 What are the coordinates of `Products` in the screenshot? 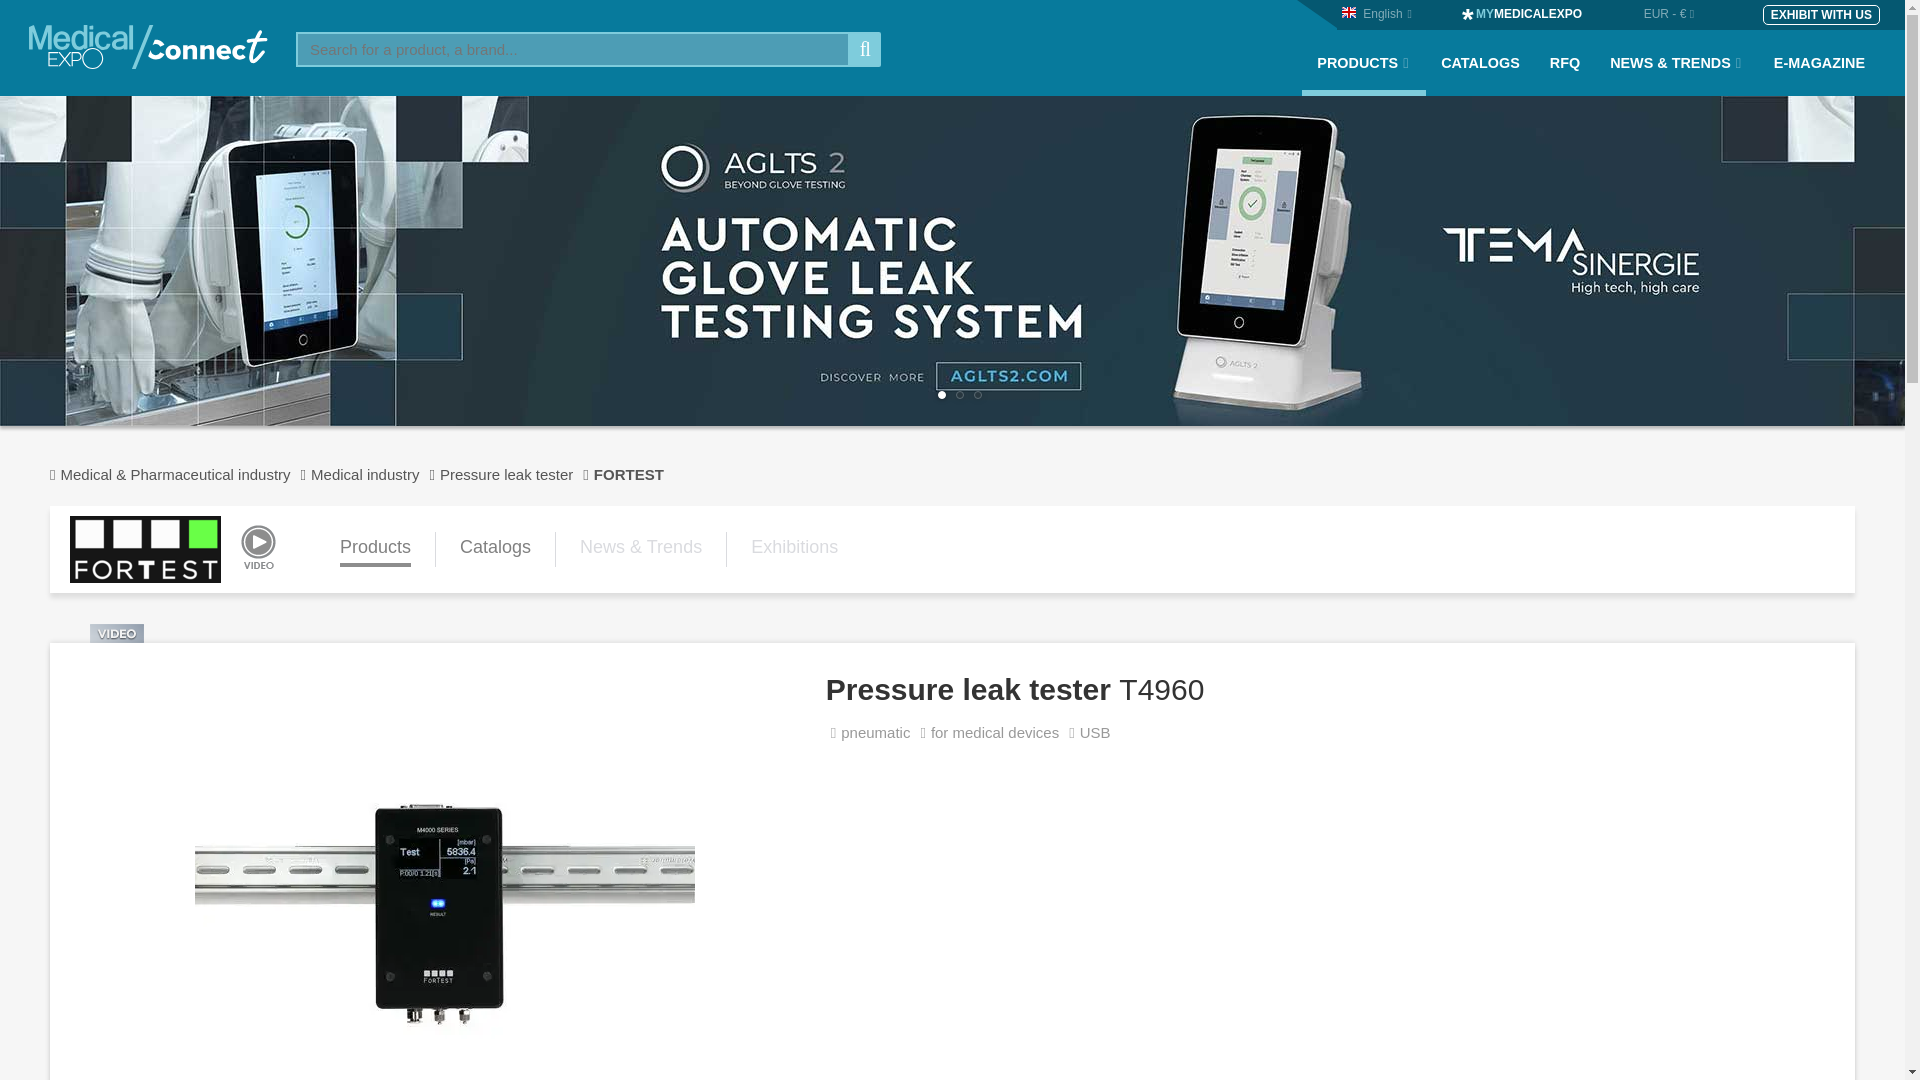 It's located at (374, 550).